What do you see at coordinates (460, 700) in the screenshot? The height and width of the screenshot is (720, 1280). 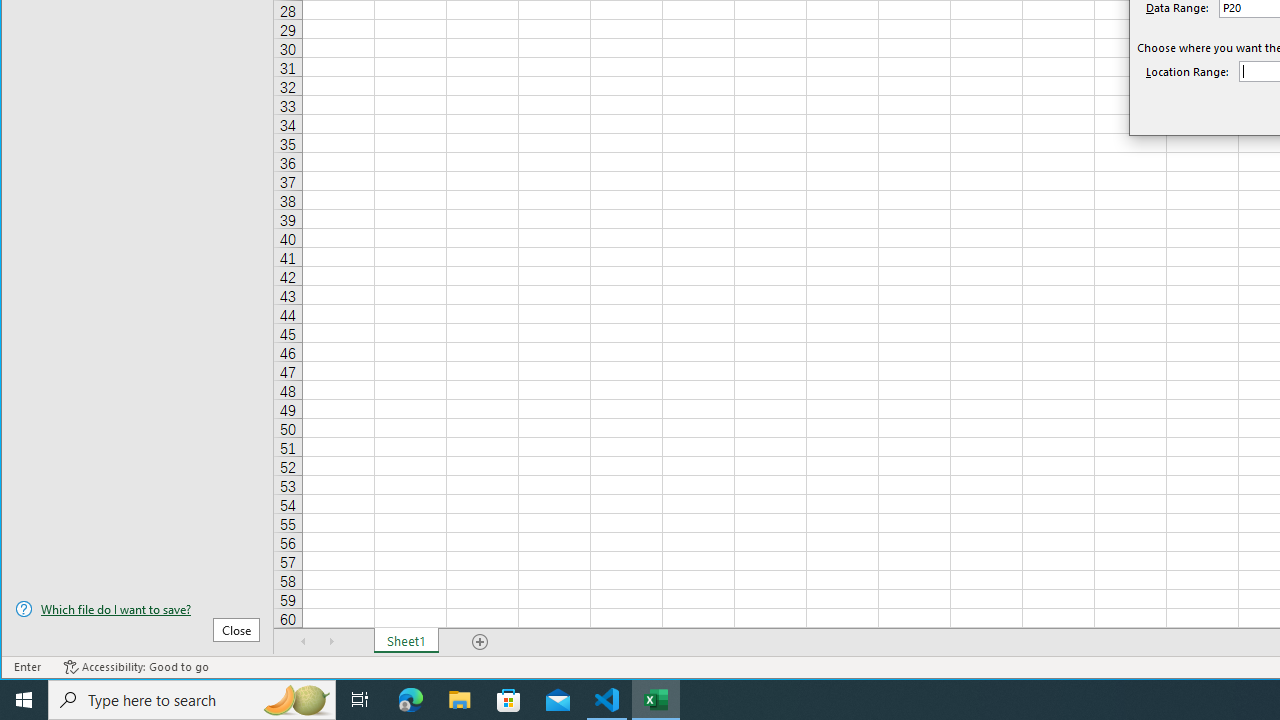 I see `File Explorer` at bounding box center [460, 700].